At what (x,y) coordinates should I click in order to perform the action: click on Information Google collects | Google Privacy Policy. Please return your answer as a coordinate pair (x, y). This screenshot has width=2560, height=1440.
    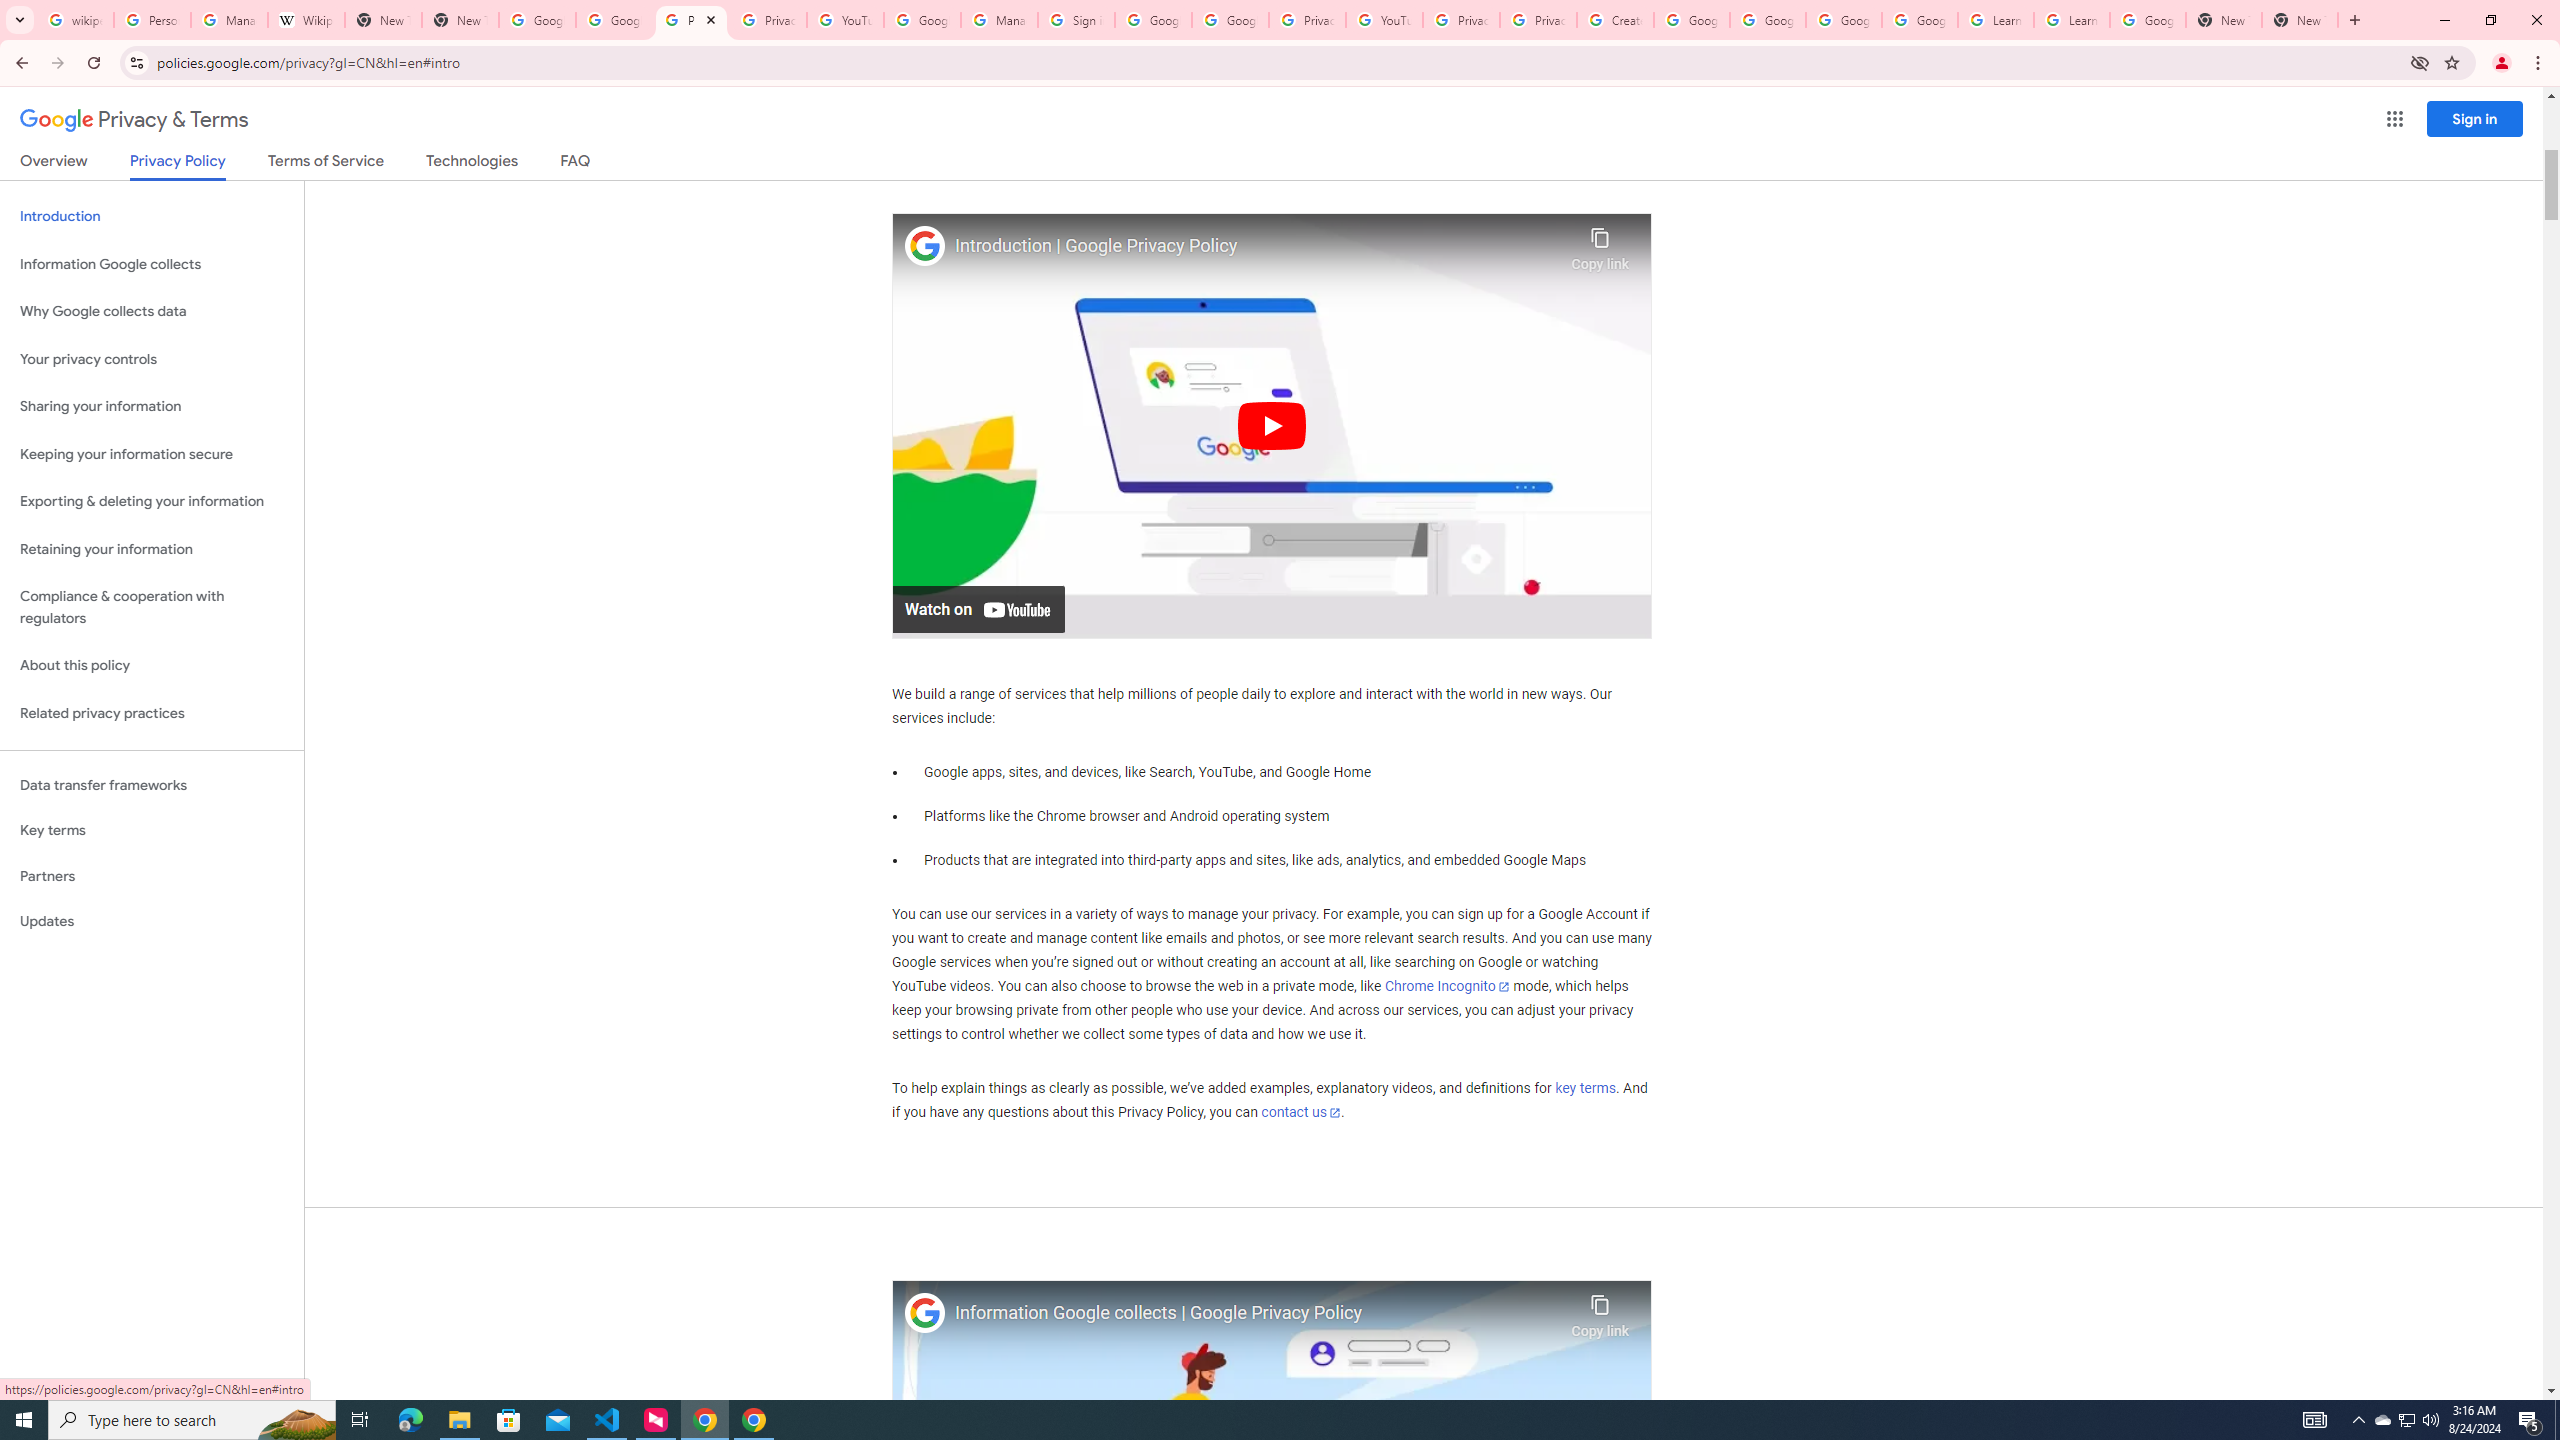
    Looking at the image, I should click on (1258, 1314).